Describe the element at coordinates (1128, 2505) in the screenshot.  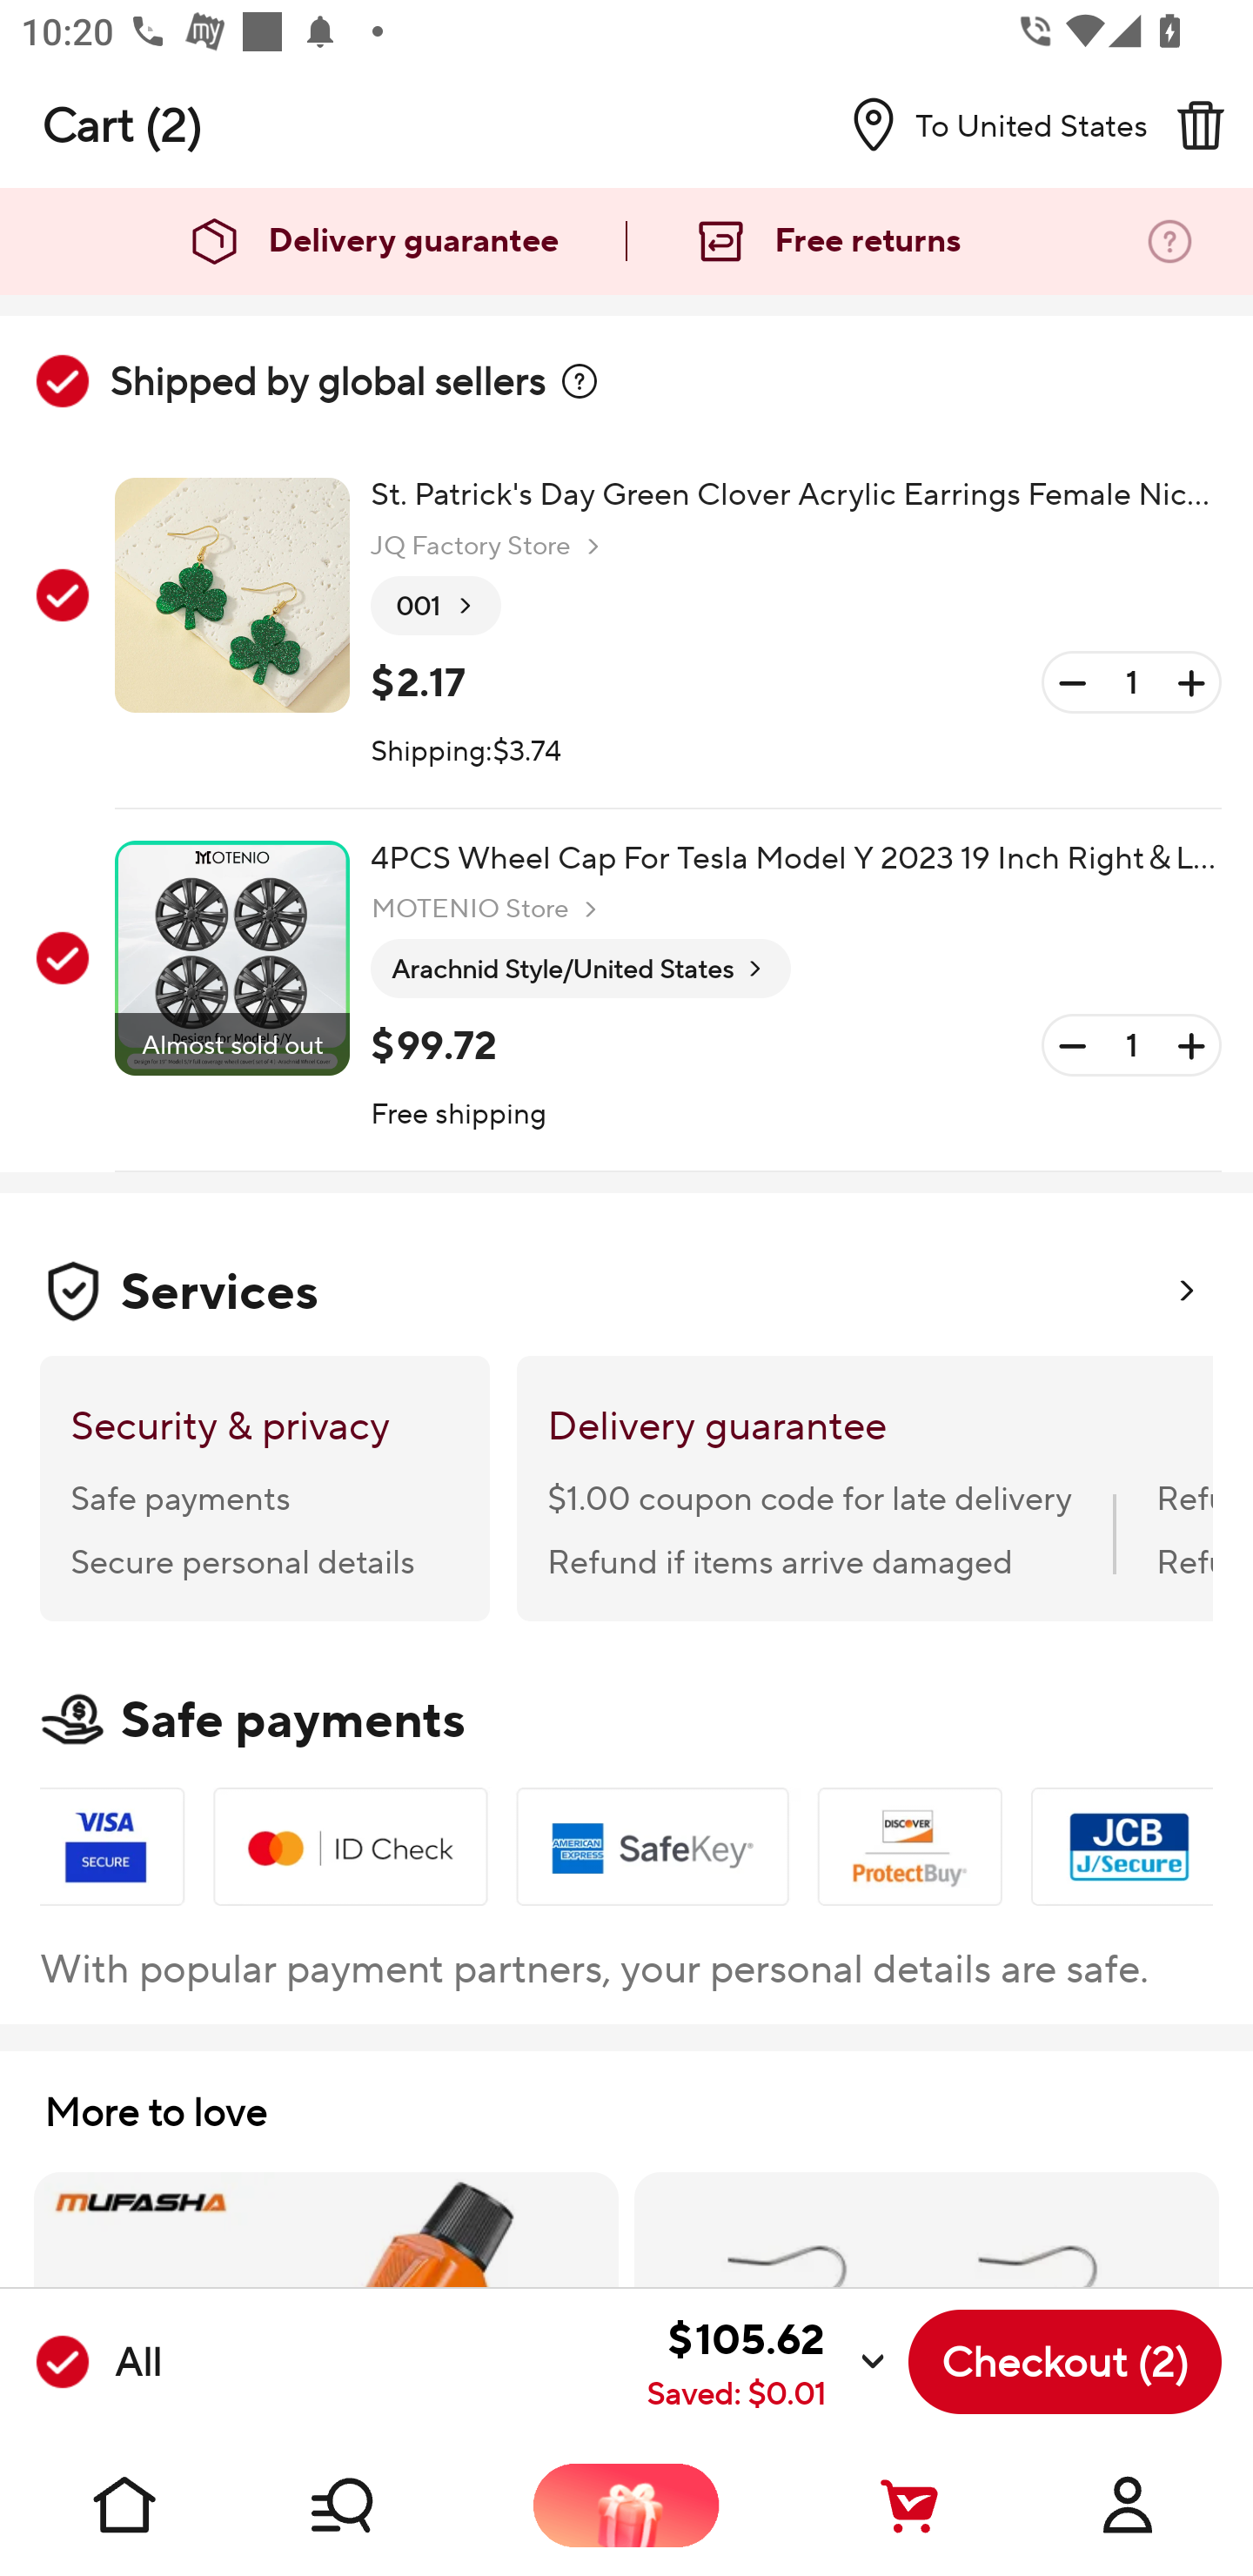
I see `Account` at that location.